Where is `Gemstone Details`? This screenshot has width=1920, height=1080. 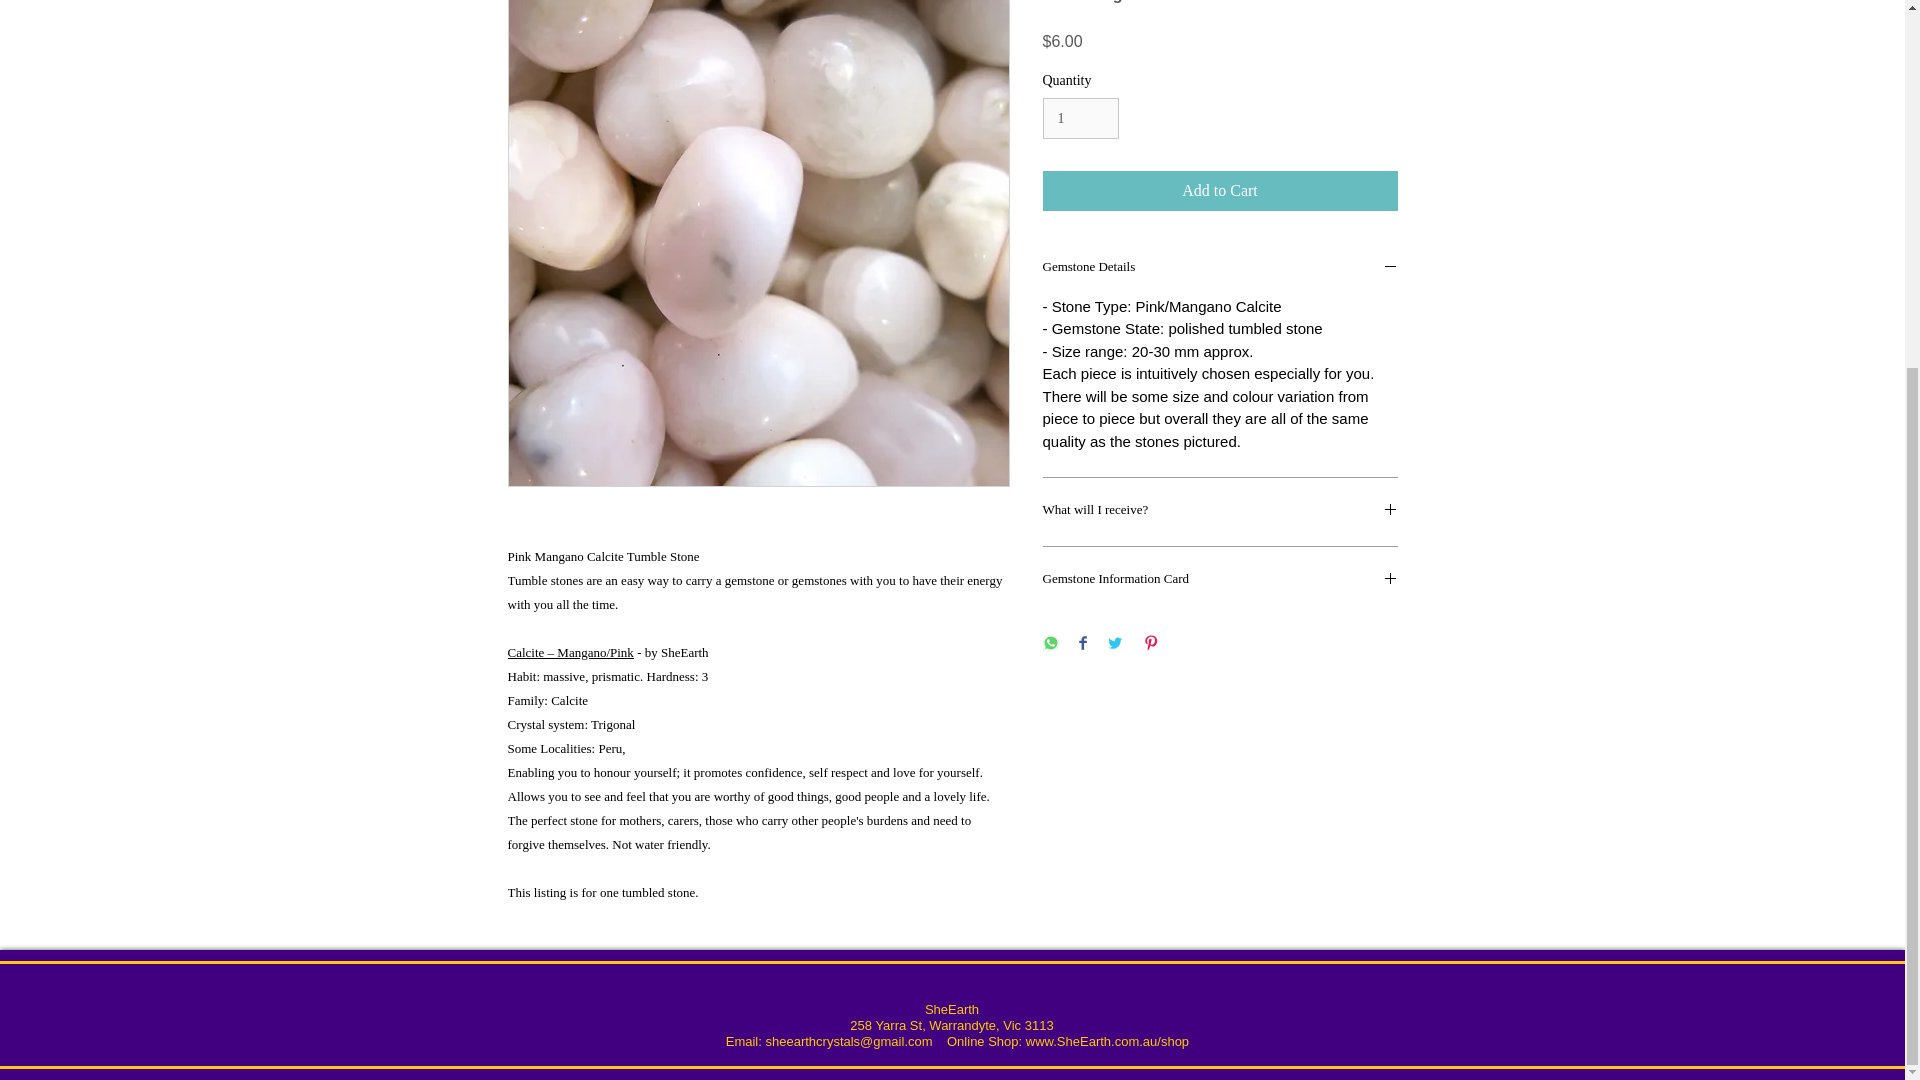
Gemstone Details is located at coordinates (1220, 268).